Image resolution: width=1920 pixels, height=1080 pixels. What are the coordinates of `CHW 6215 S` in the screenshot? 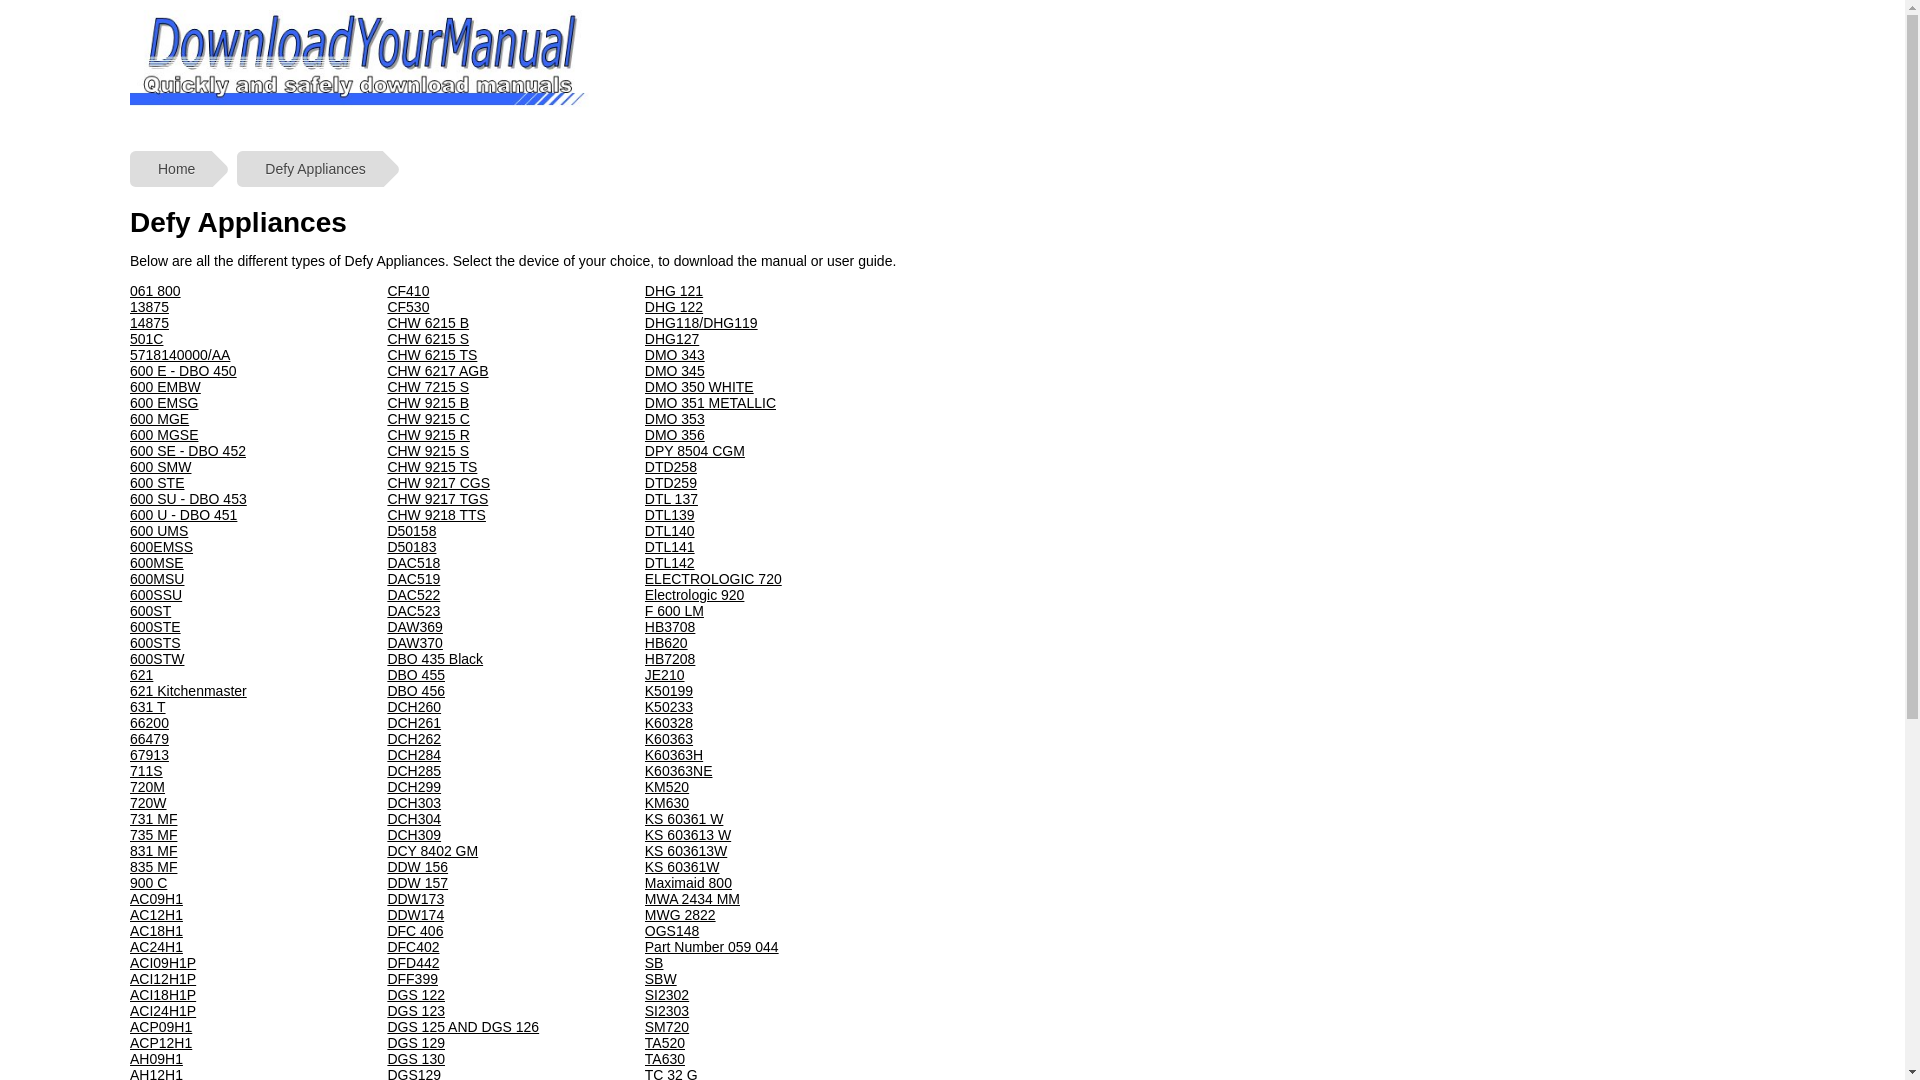 It's located at (428, 339).